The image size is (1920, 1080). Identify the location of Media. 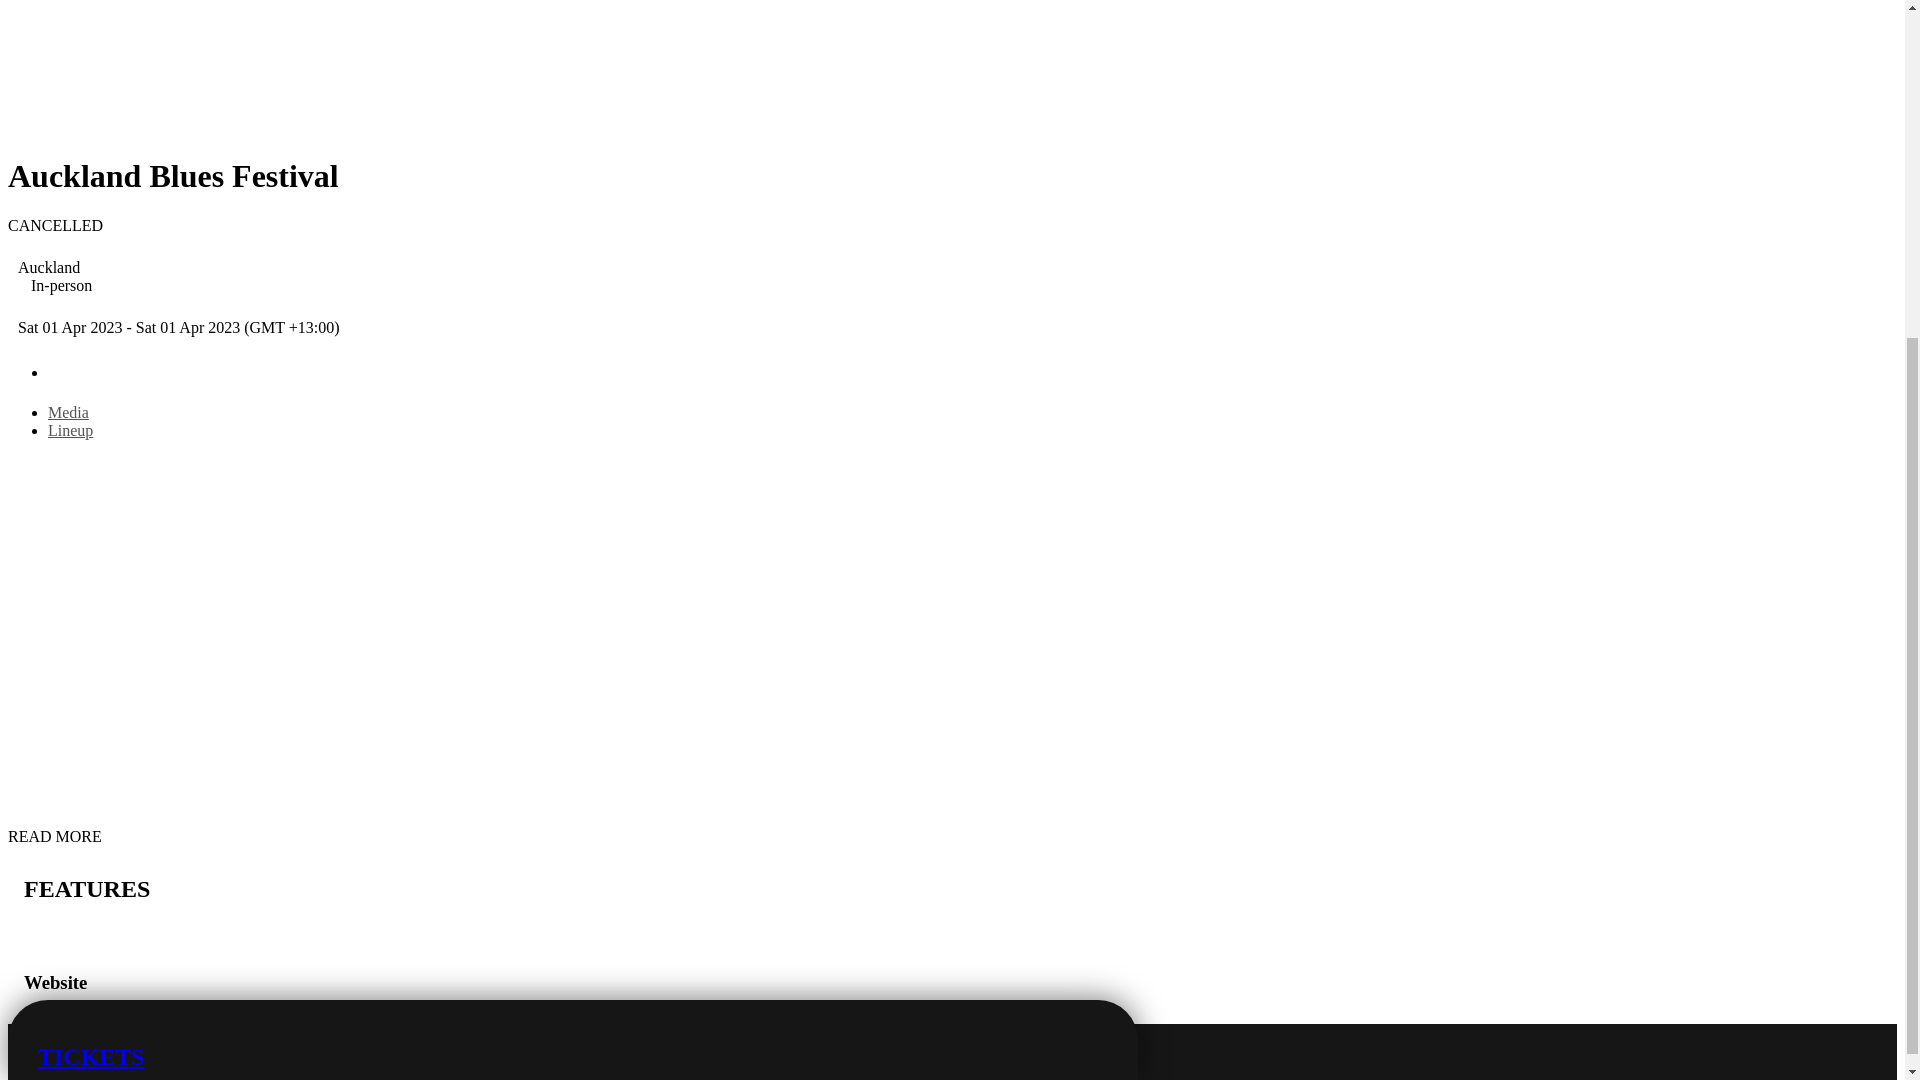
(68, 412).